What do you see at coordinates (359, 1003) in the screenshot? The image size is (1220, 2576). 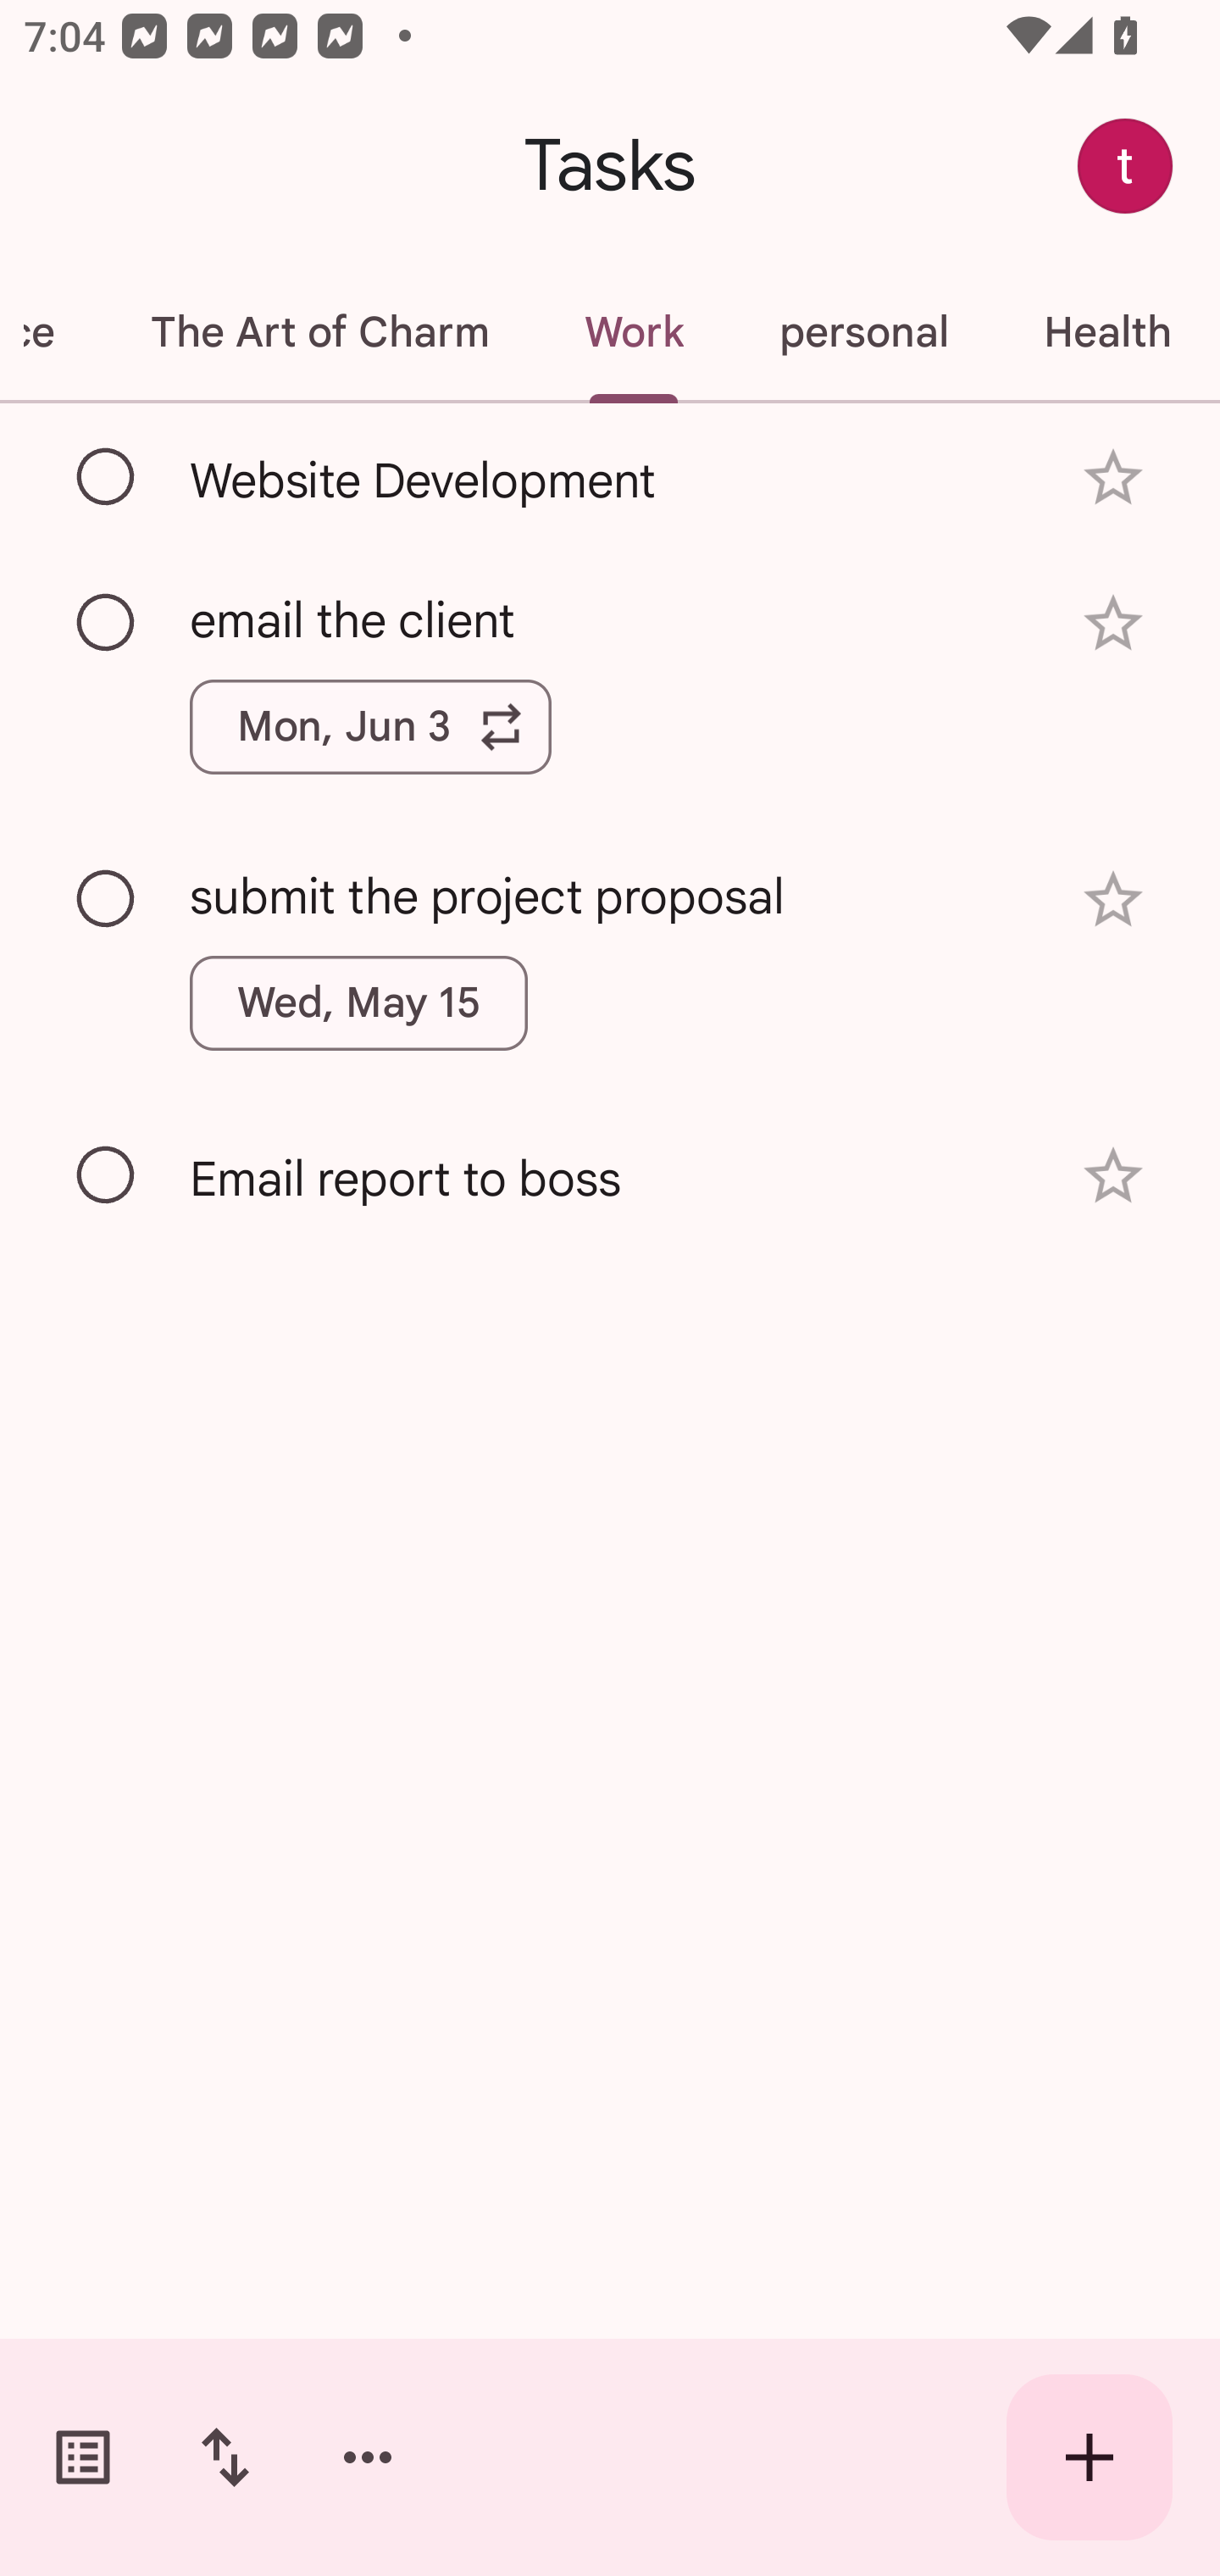 I see `Wed, May 15` at bounding box center [359, 1003].